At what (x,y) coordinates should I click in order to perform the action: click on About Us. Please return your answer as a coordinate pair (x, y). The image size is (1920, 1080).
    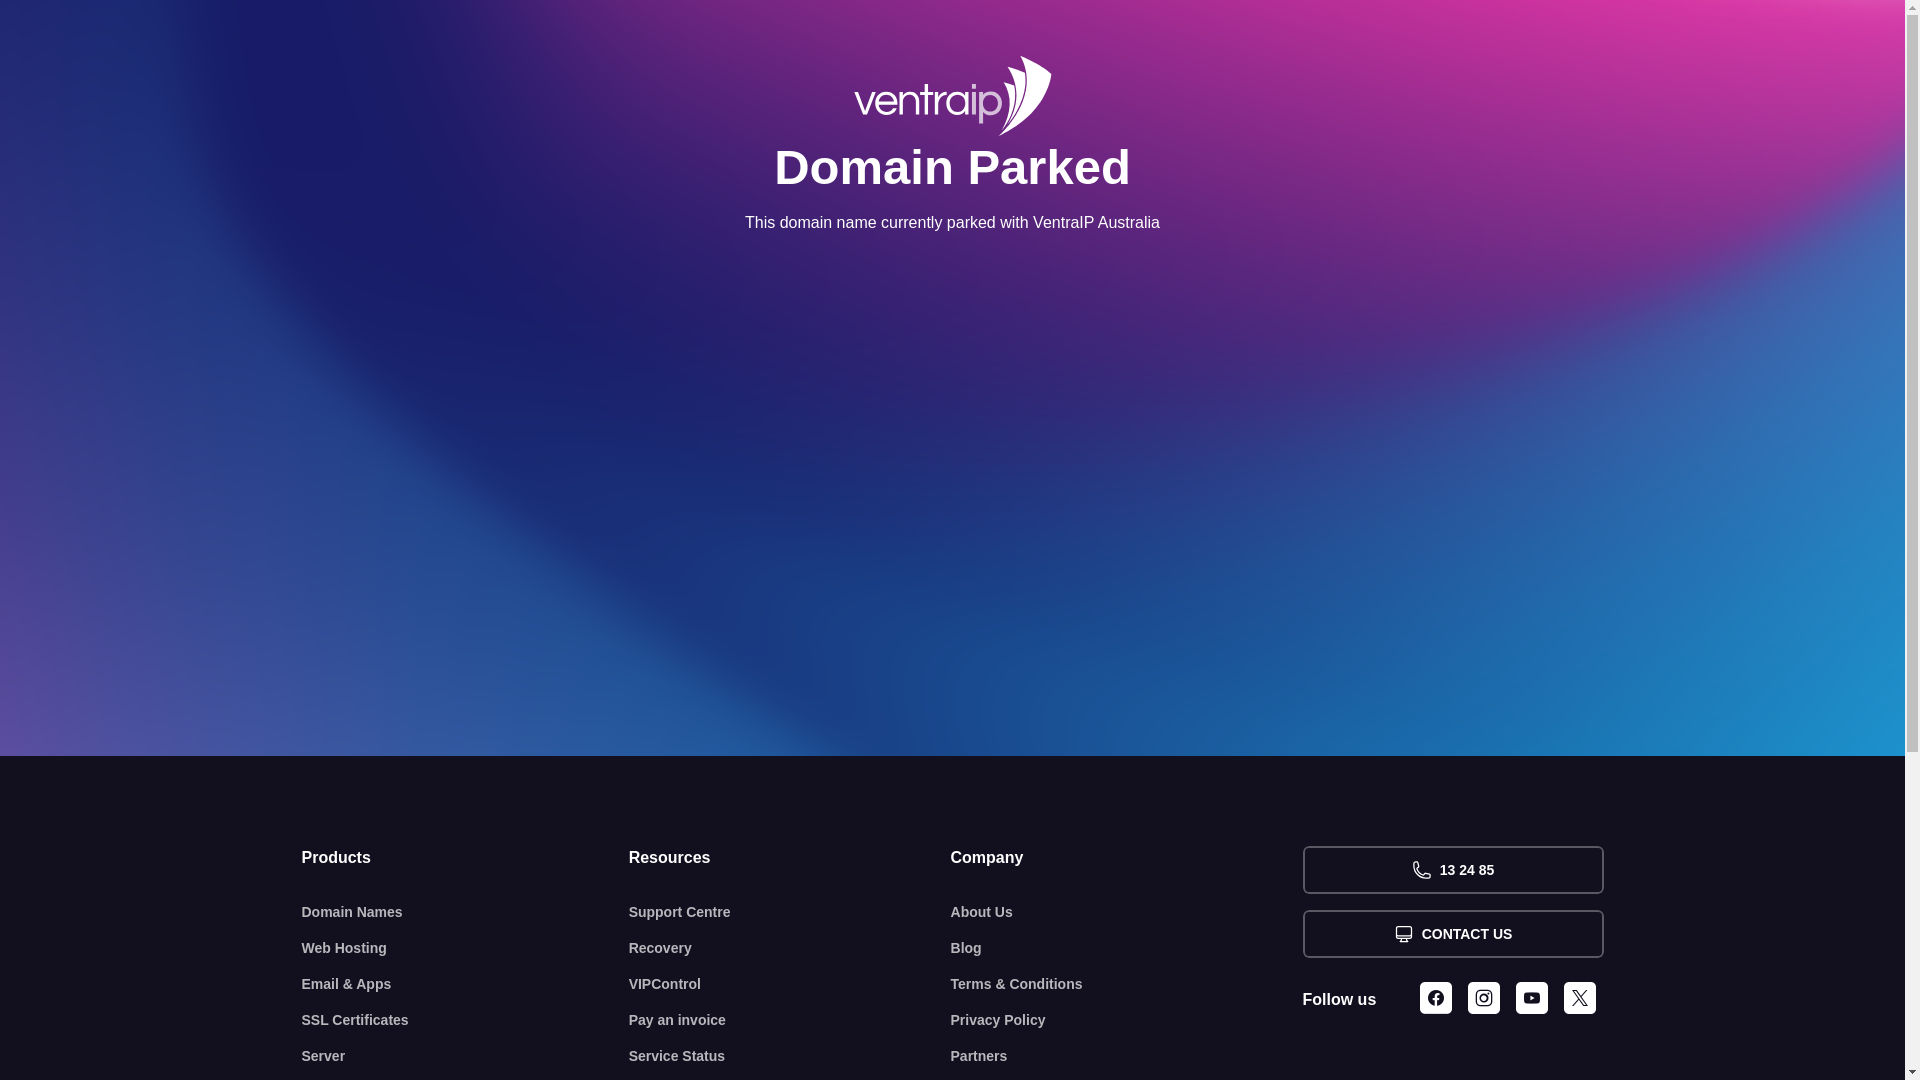
    Looking at the image, I should click on (1127, 912).